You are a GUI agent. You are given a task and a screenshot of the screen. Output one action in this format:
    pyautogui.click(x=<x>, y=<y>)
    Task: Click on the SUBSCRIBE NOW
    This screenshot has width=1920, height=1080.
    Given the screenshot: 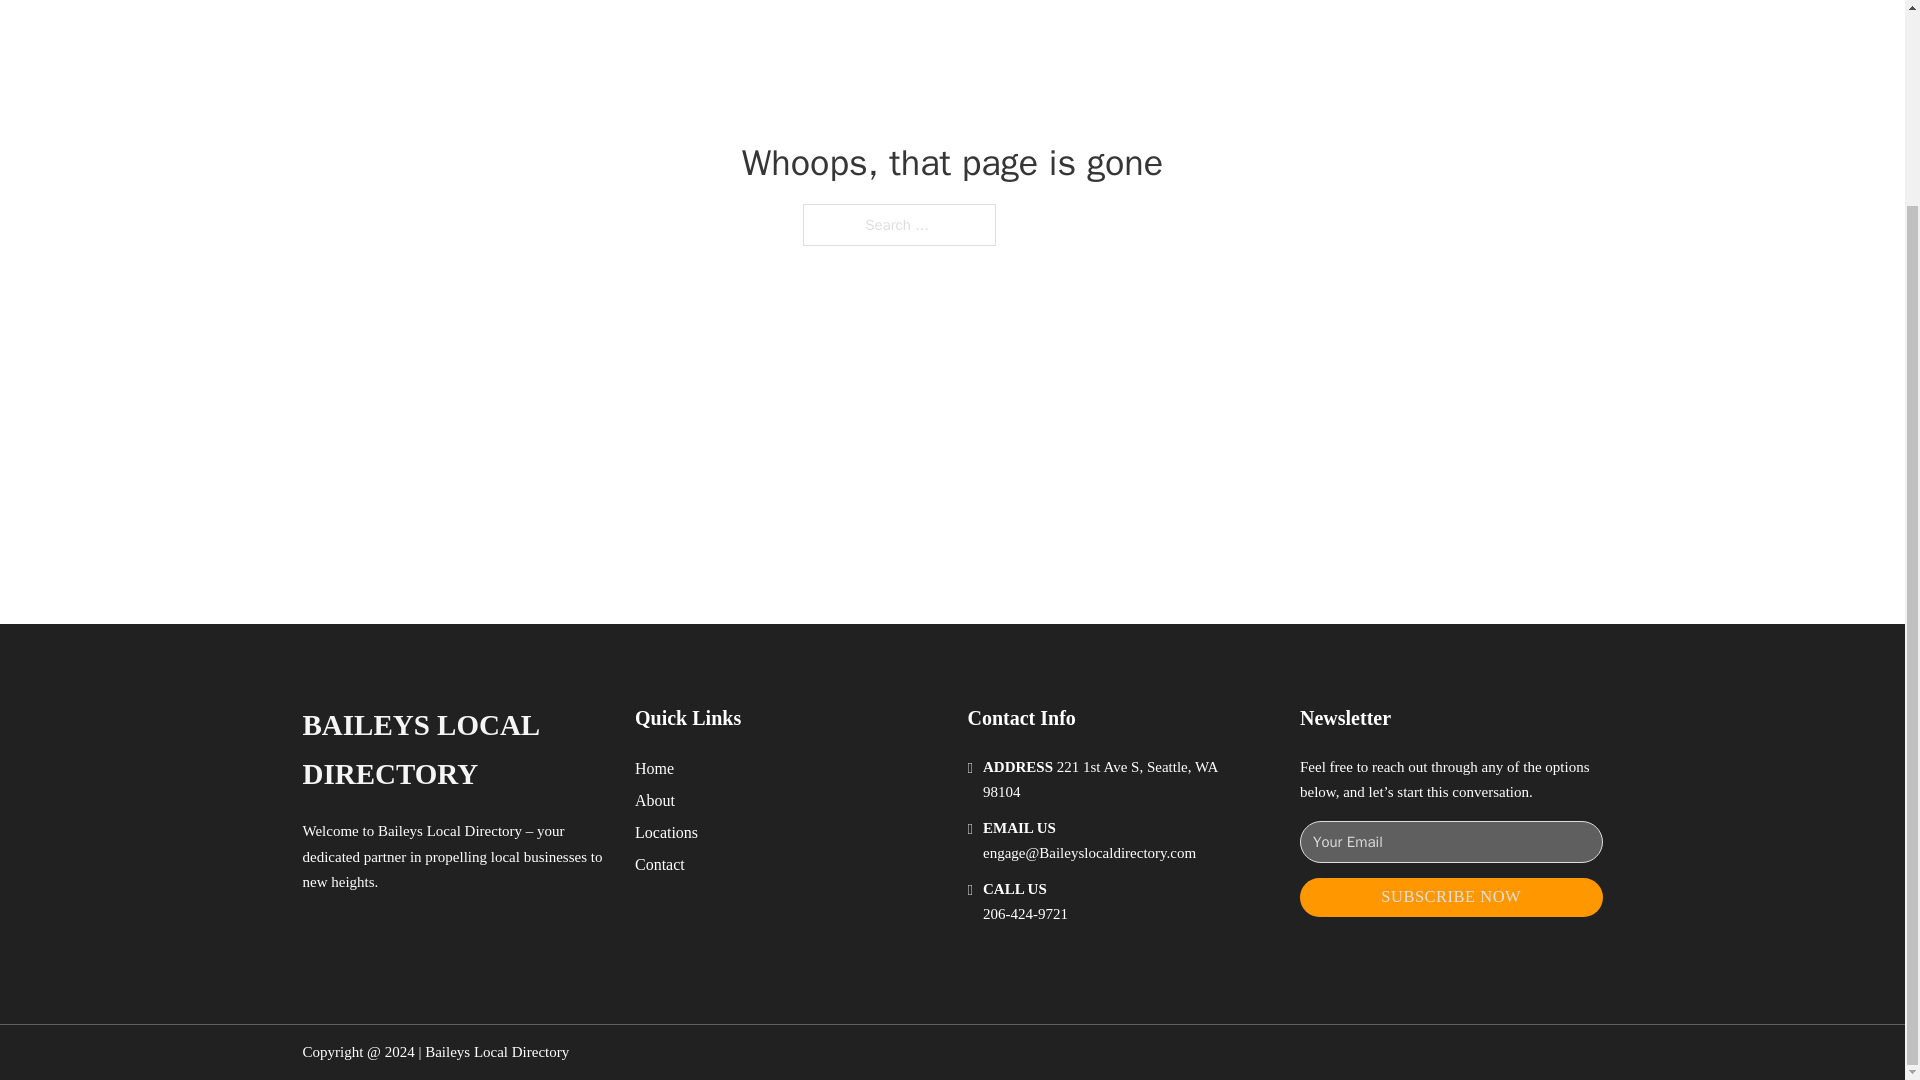 What is the action you would take?
    pyautogui.click(x=1451, y=897)
    